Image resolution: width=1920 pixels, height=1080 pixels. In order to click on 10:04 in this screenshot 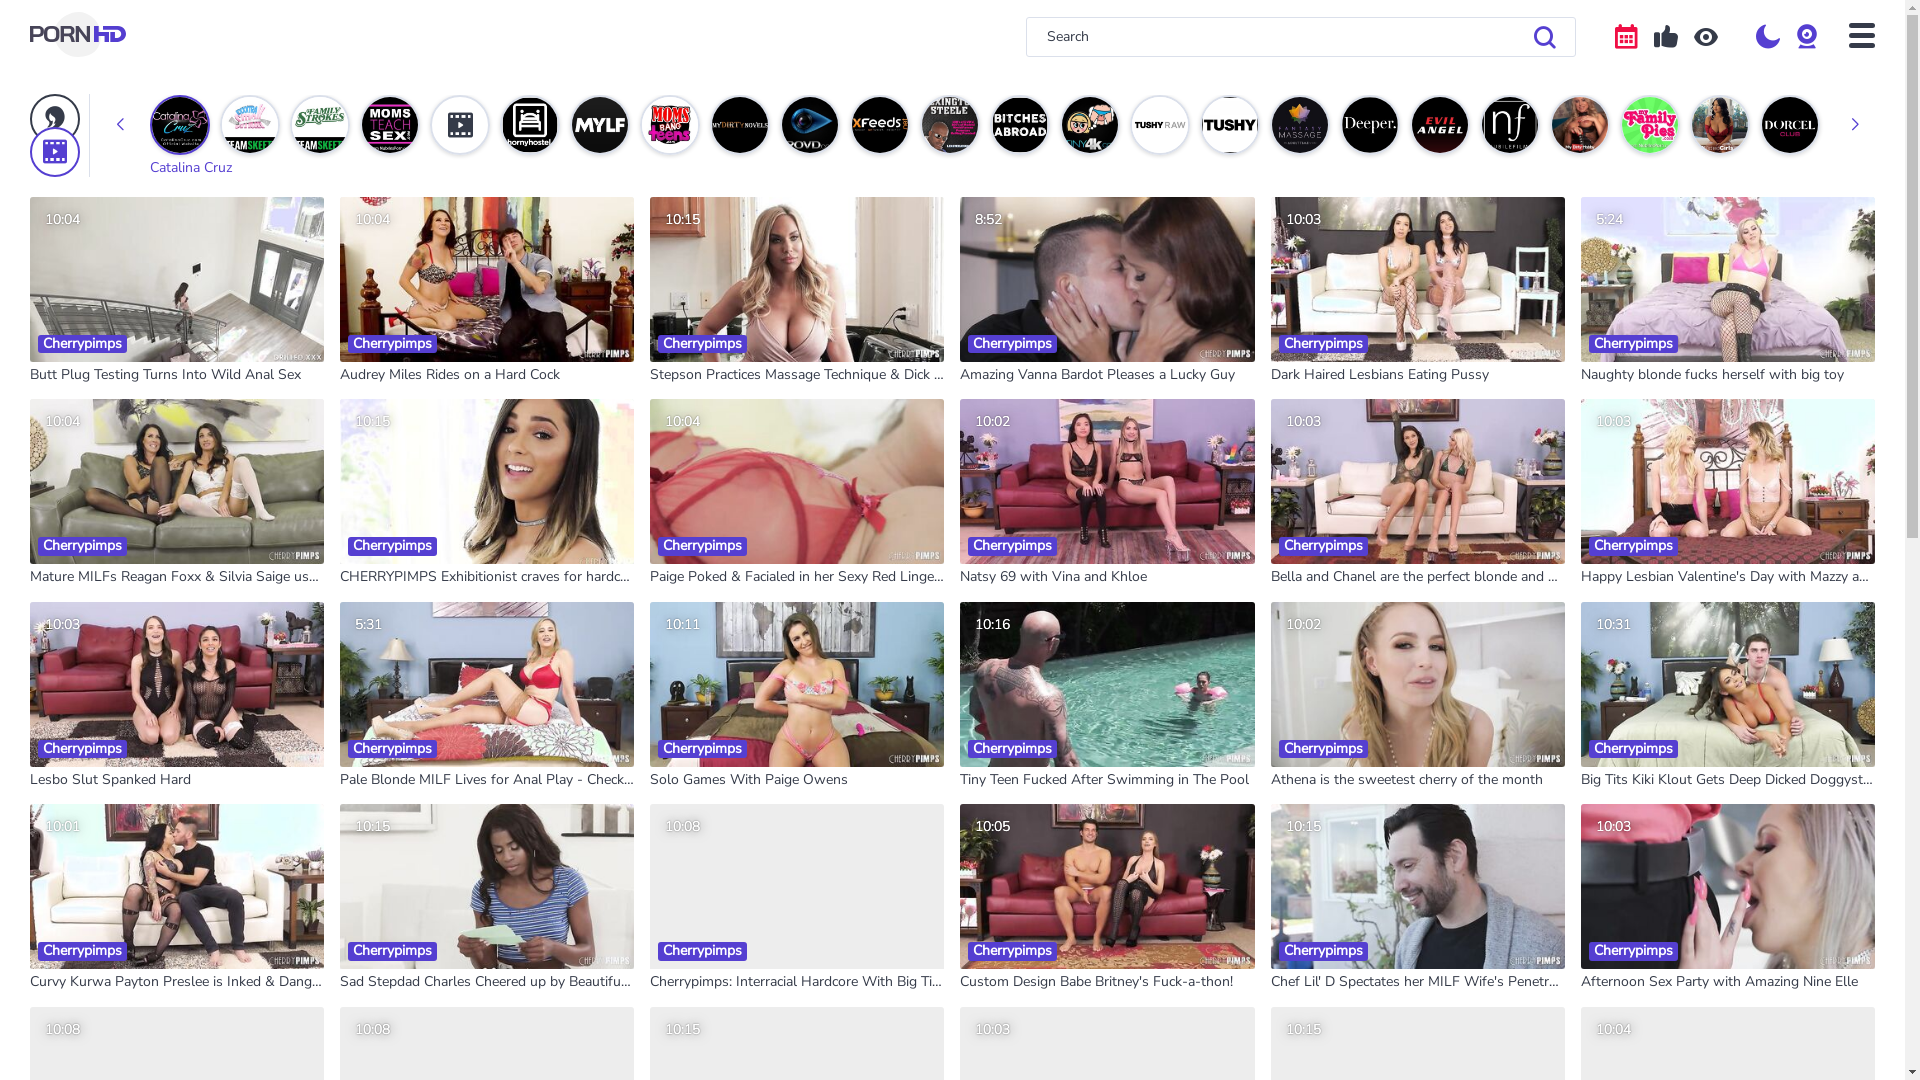, I will do `click(797, 482)`.